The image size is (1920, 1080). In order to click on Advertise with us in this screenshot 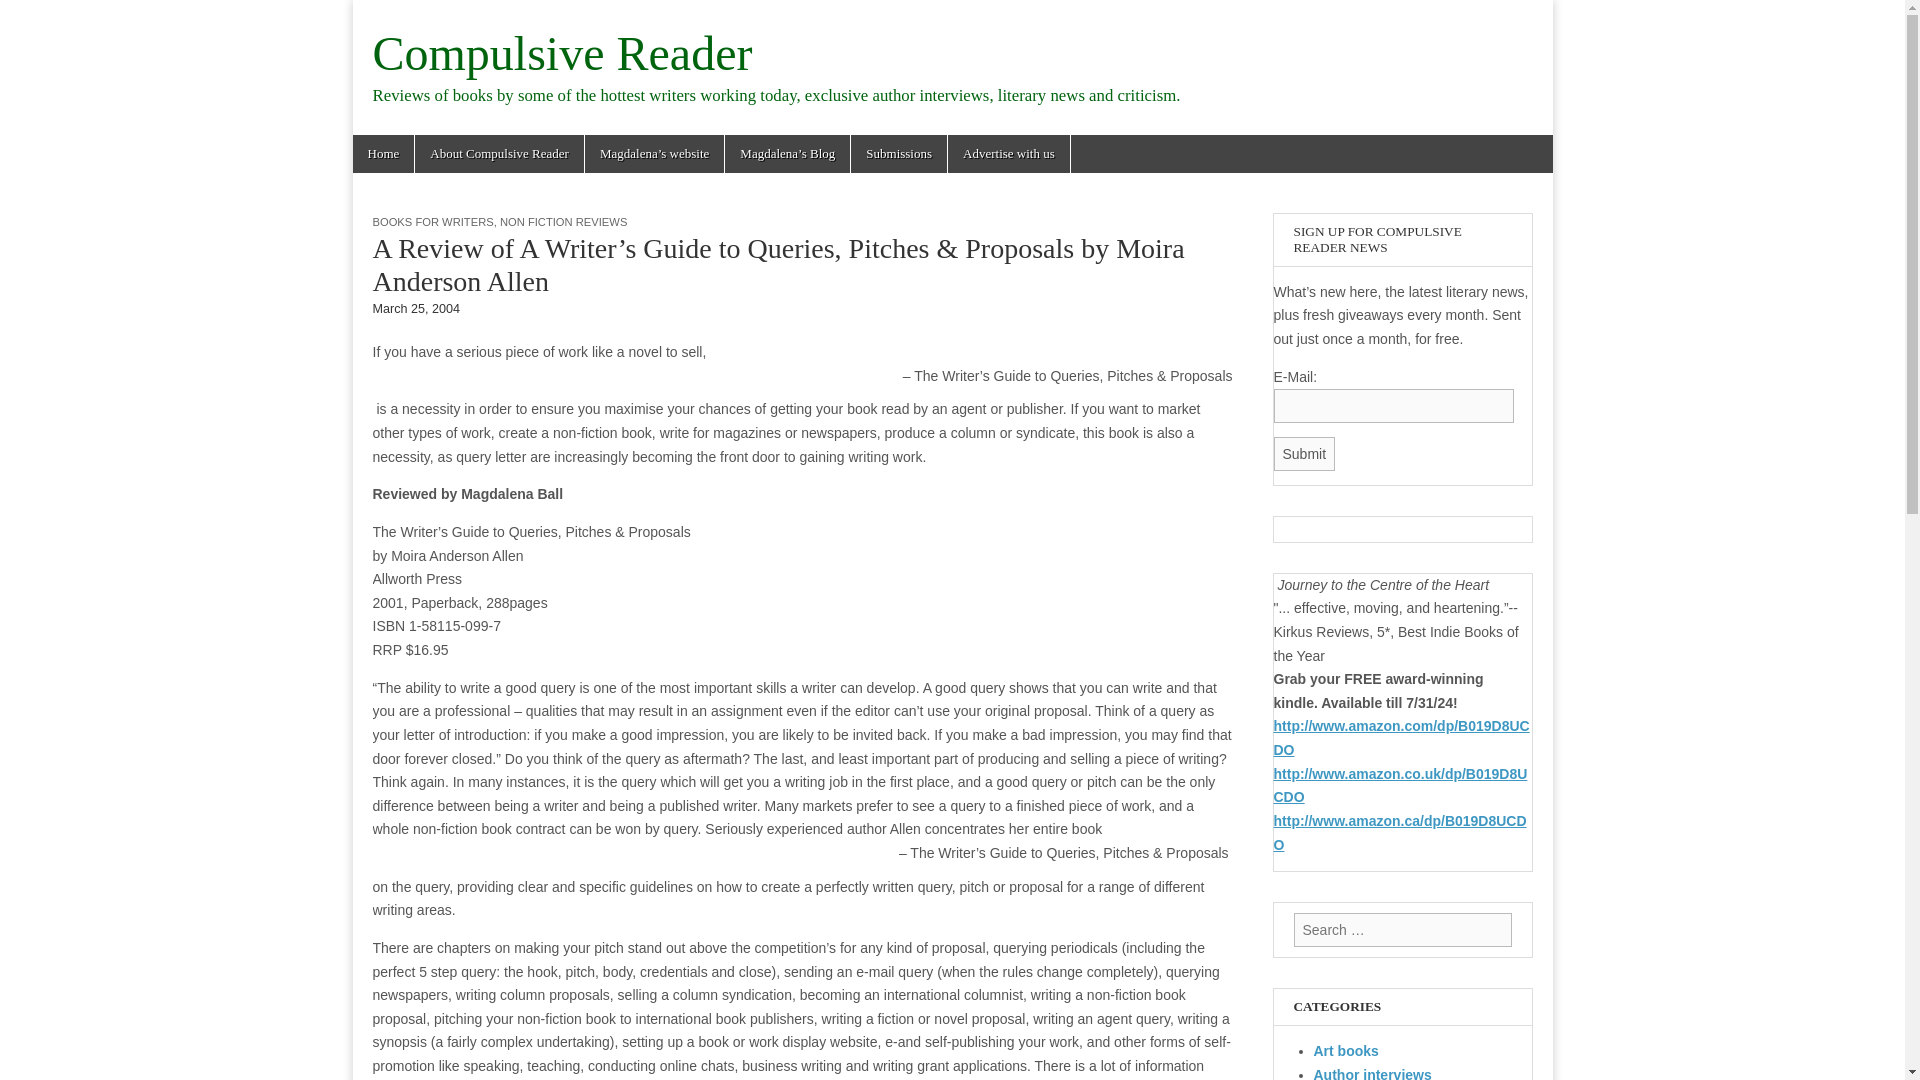, I will do `click(1008, 154)`.